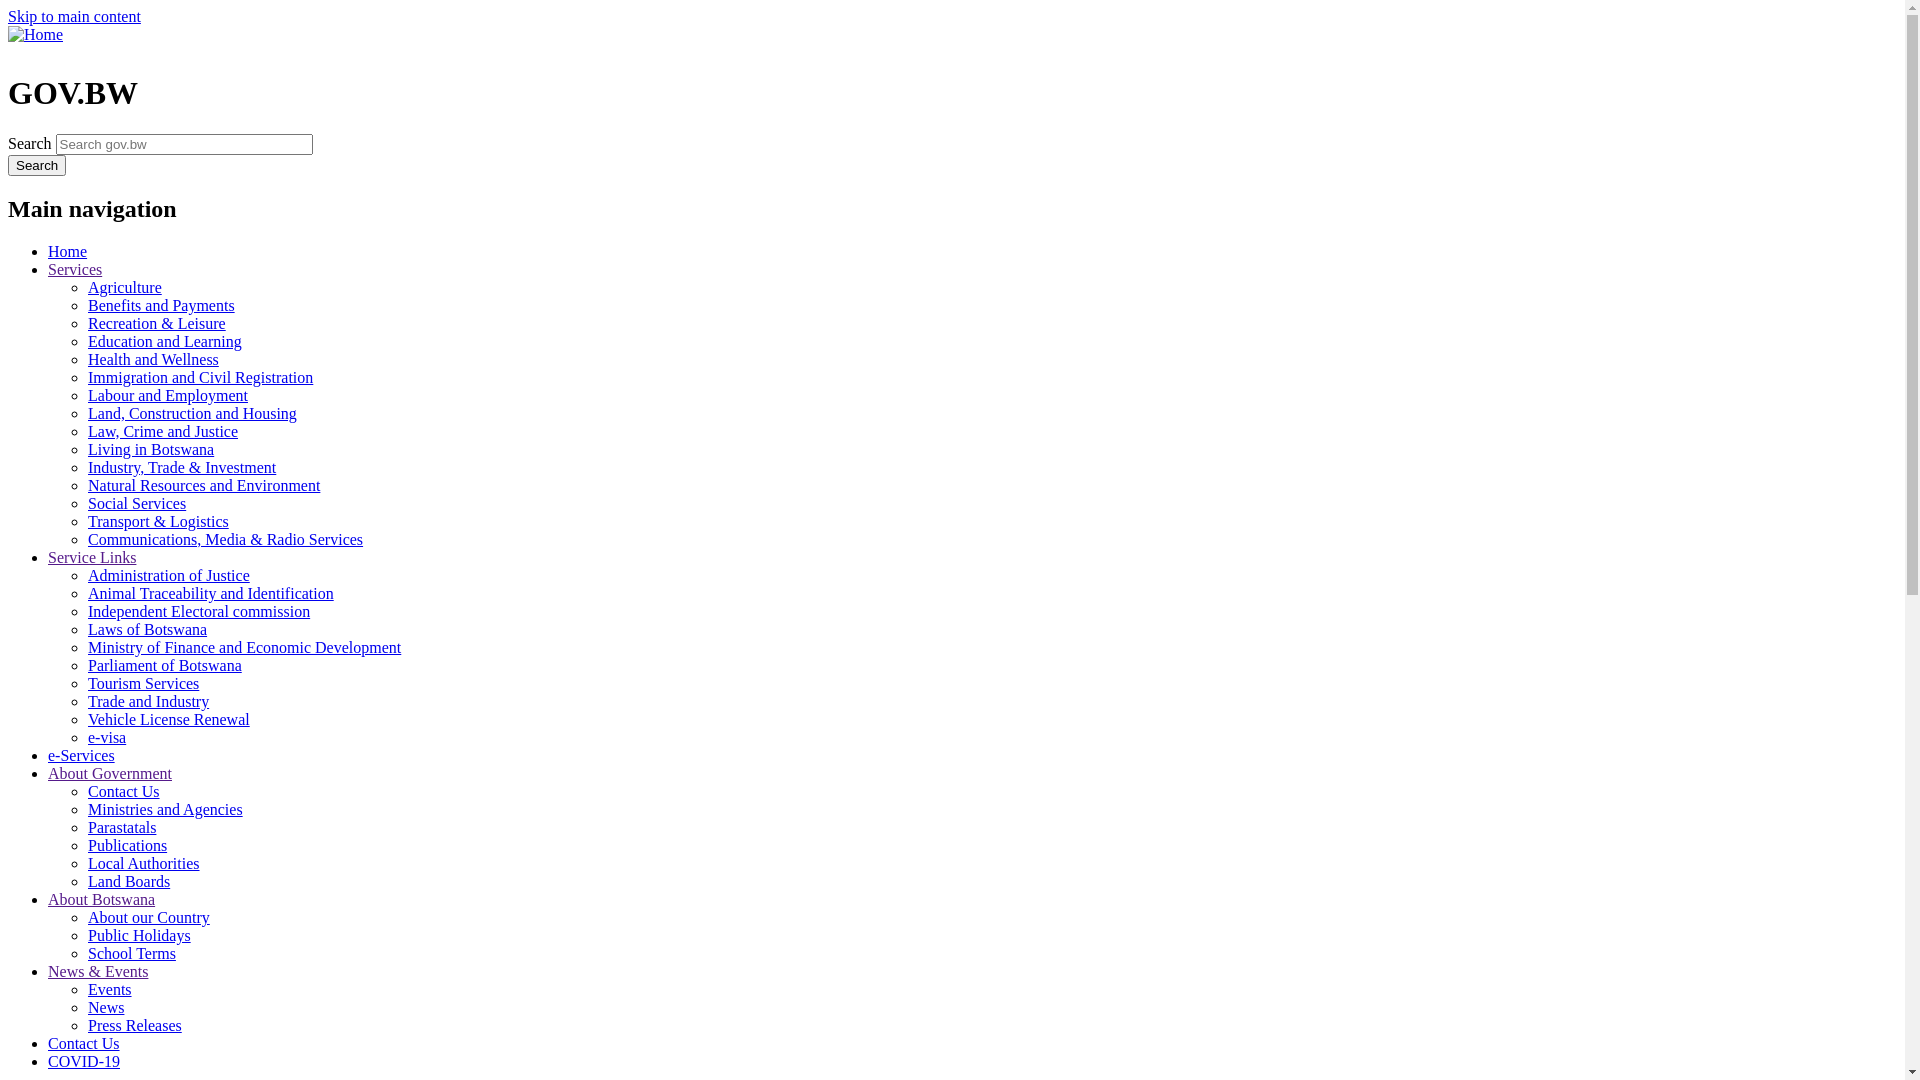  What do you see at coordinates (204, 486) in the screenshot?
I see `Natural Resources and Environment` at bounding box center [204, 486].